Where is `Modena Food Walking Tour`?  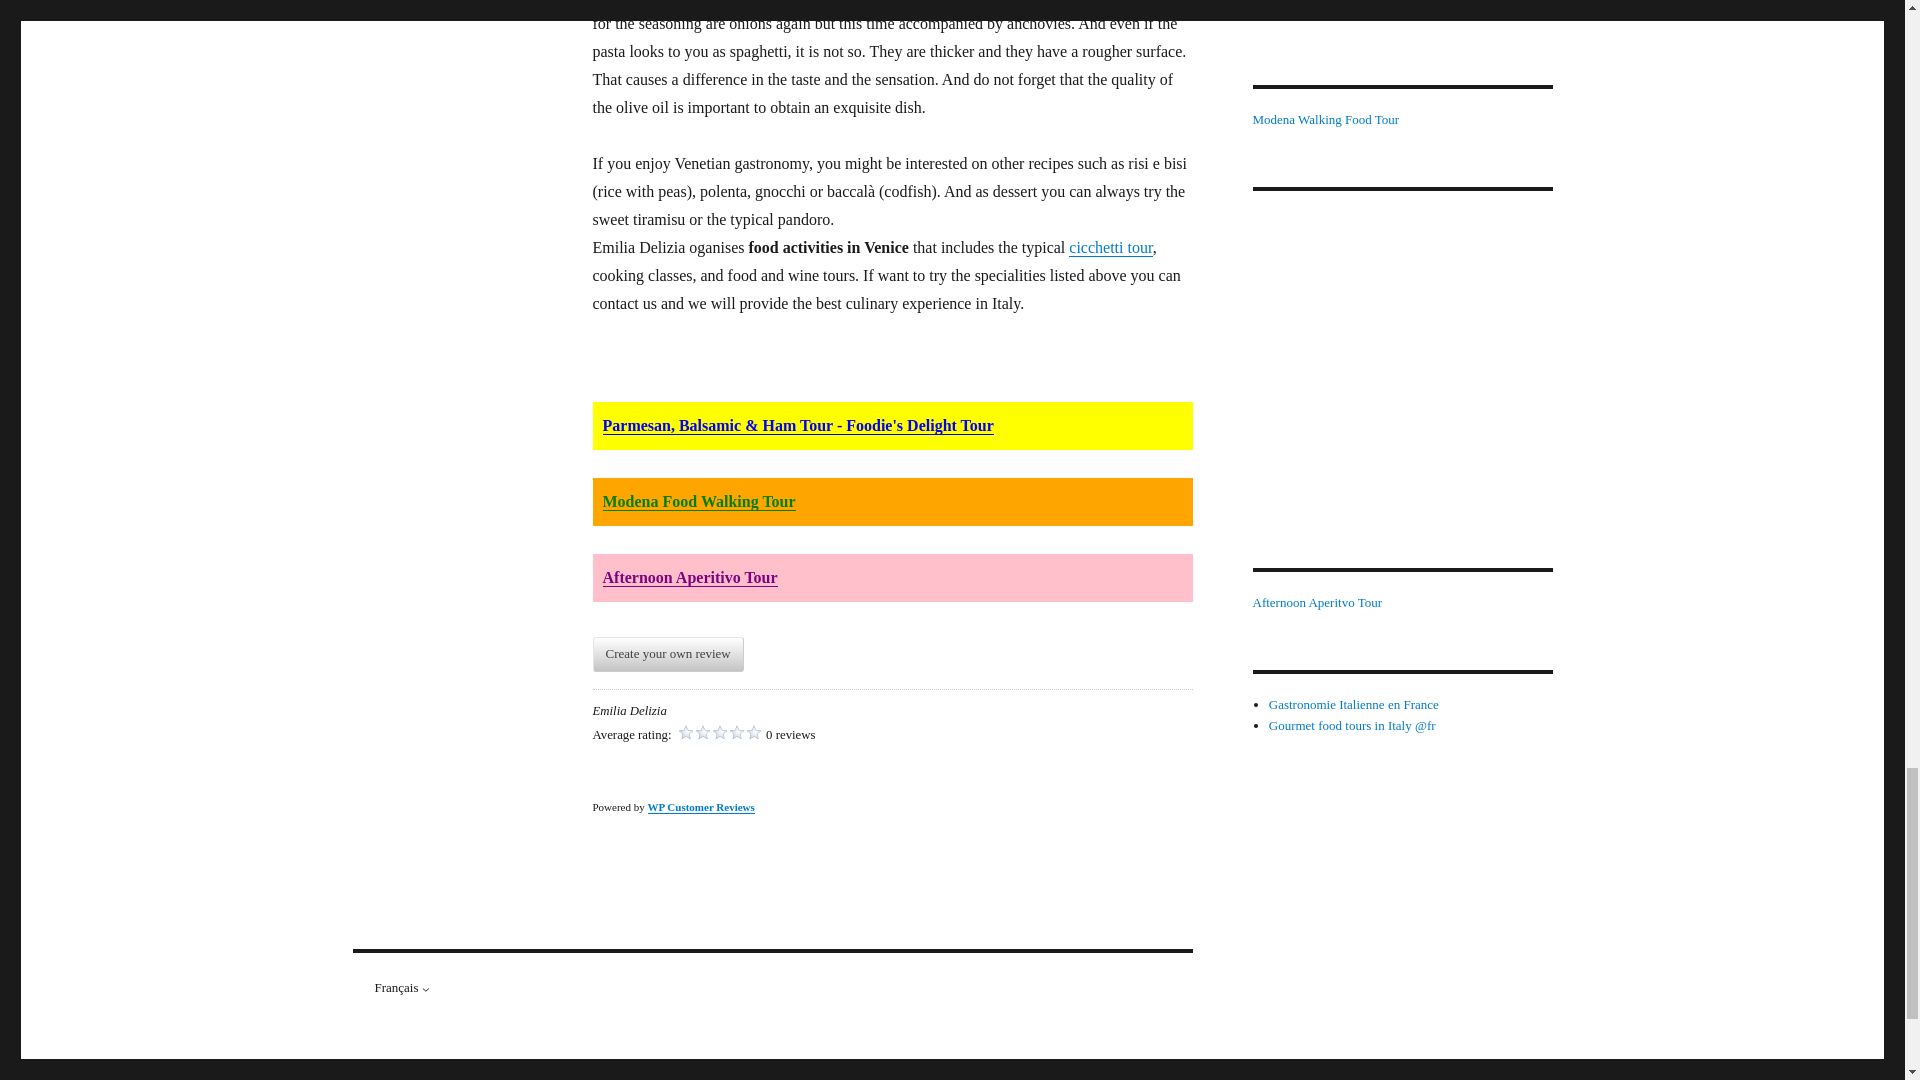
Modena Food Walking Tour is located at coordinates (698, 500).